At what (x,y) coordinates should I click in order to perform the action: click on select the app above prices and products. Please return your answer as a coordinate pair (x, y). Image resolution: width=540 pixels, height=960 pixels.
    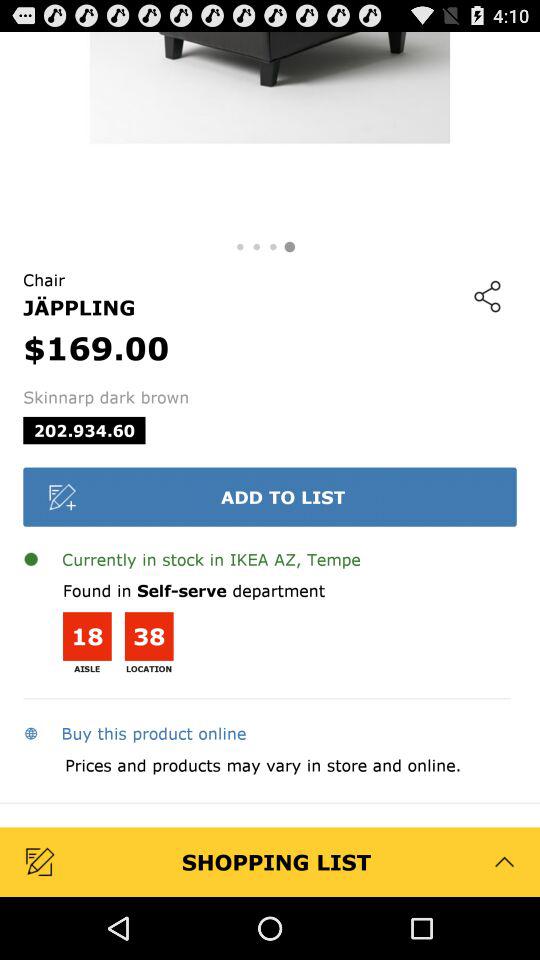
    Looking at the image, I should click on (134, 733).